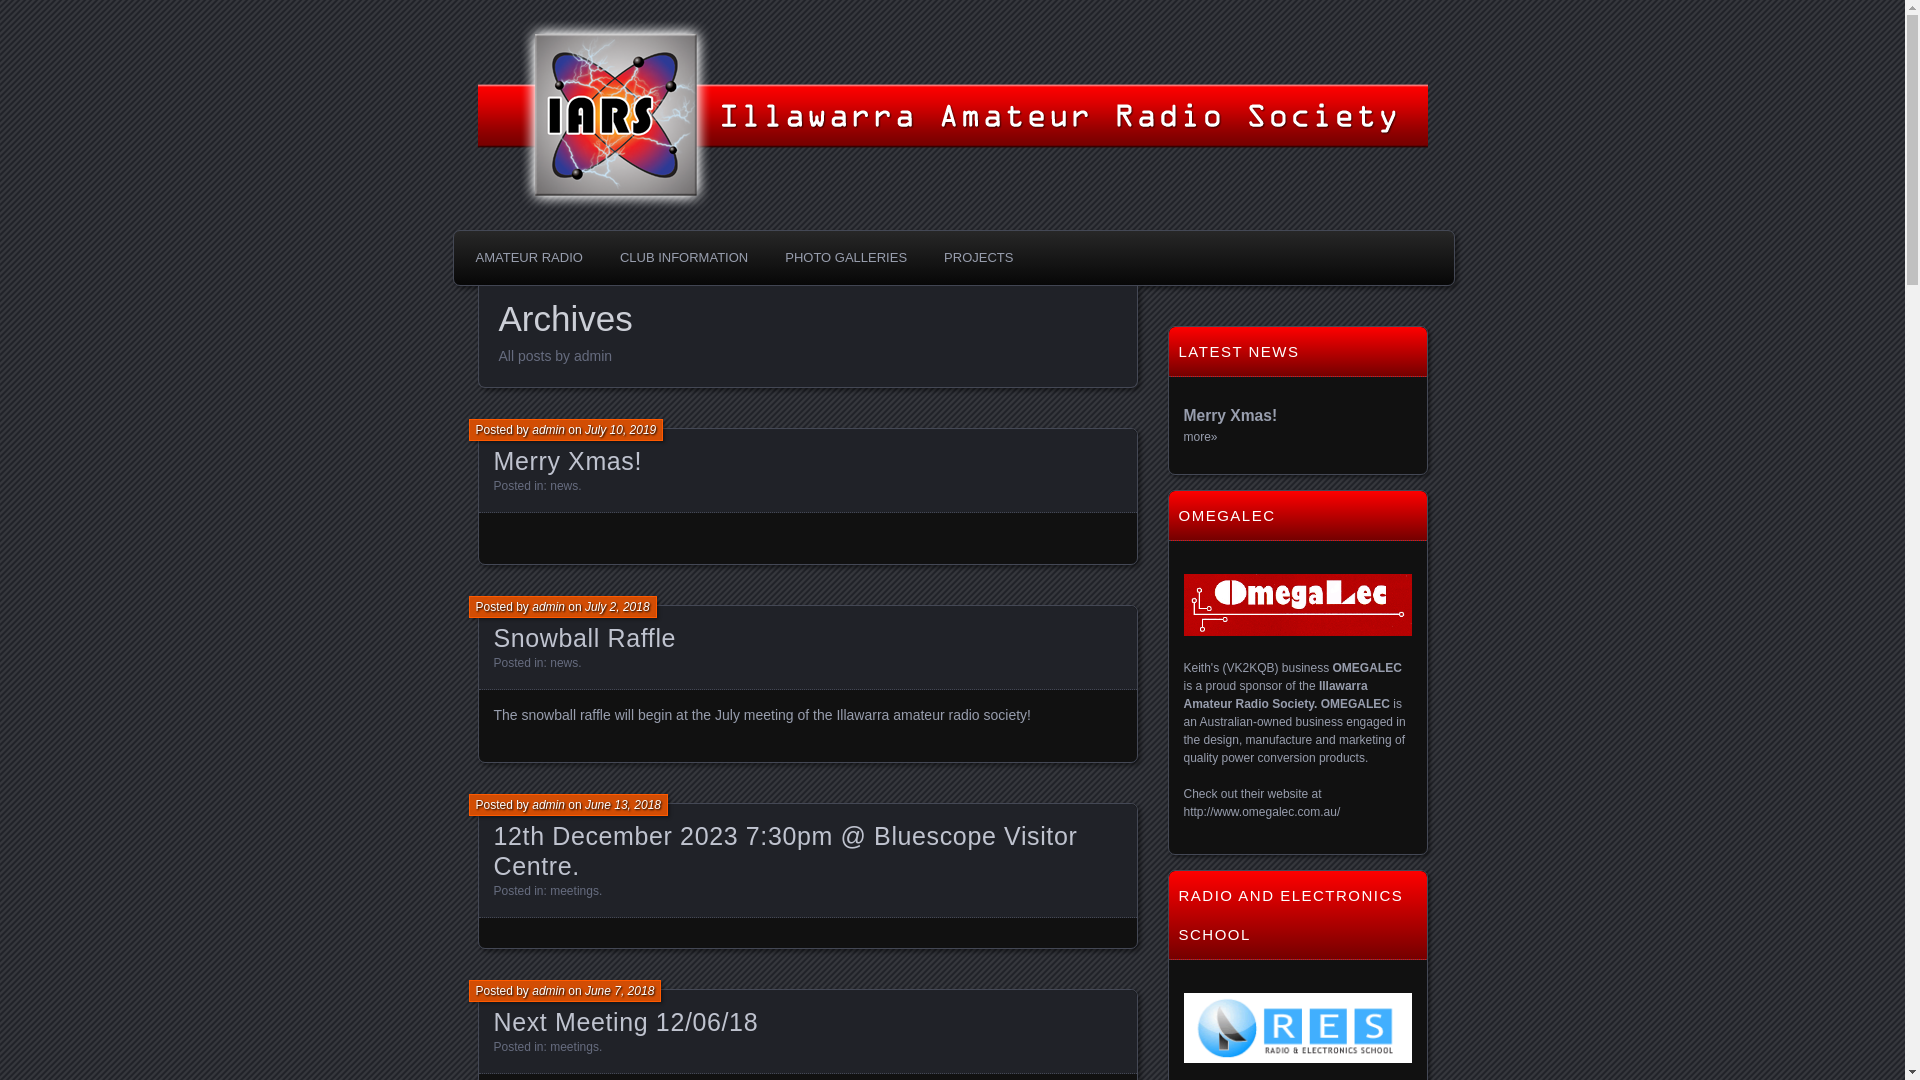  What do you see at coordinates (620, 991) in the screenshot?
I see `June 7, 2018` at bounding box center [620, 991].